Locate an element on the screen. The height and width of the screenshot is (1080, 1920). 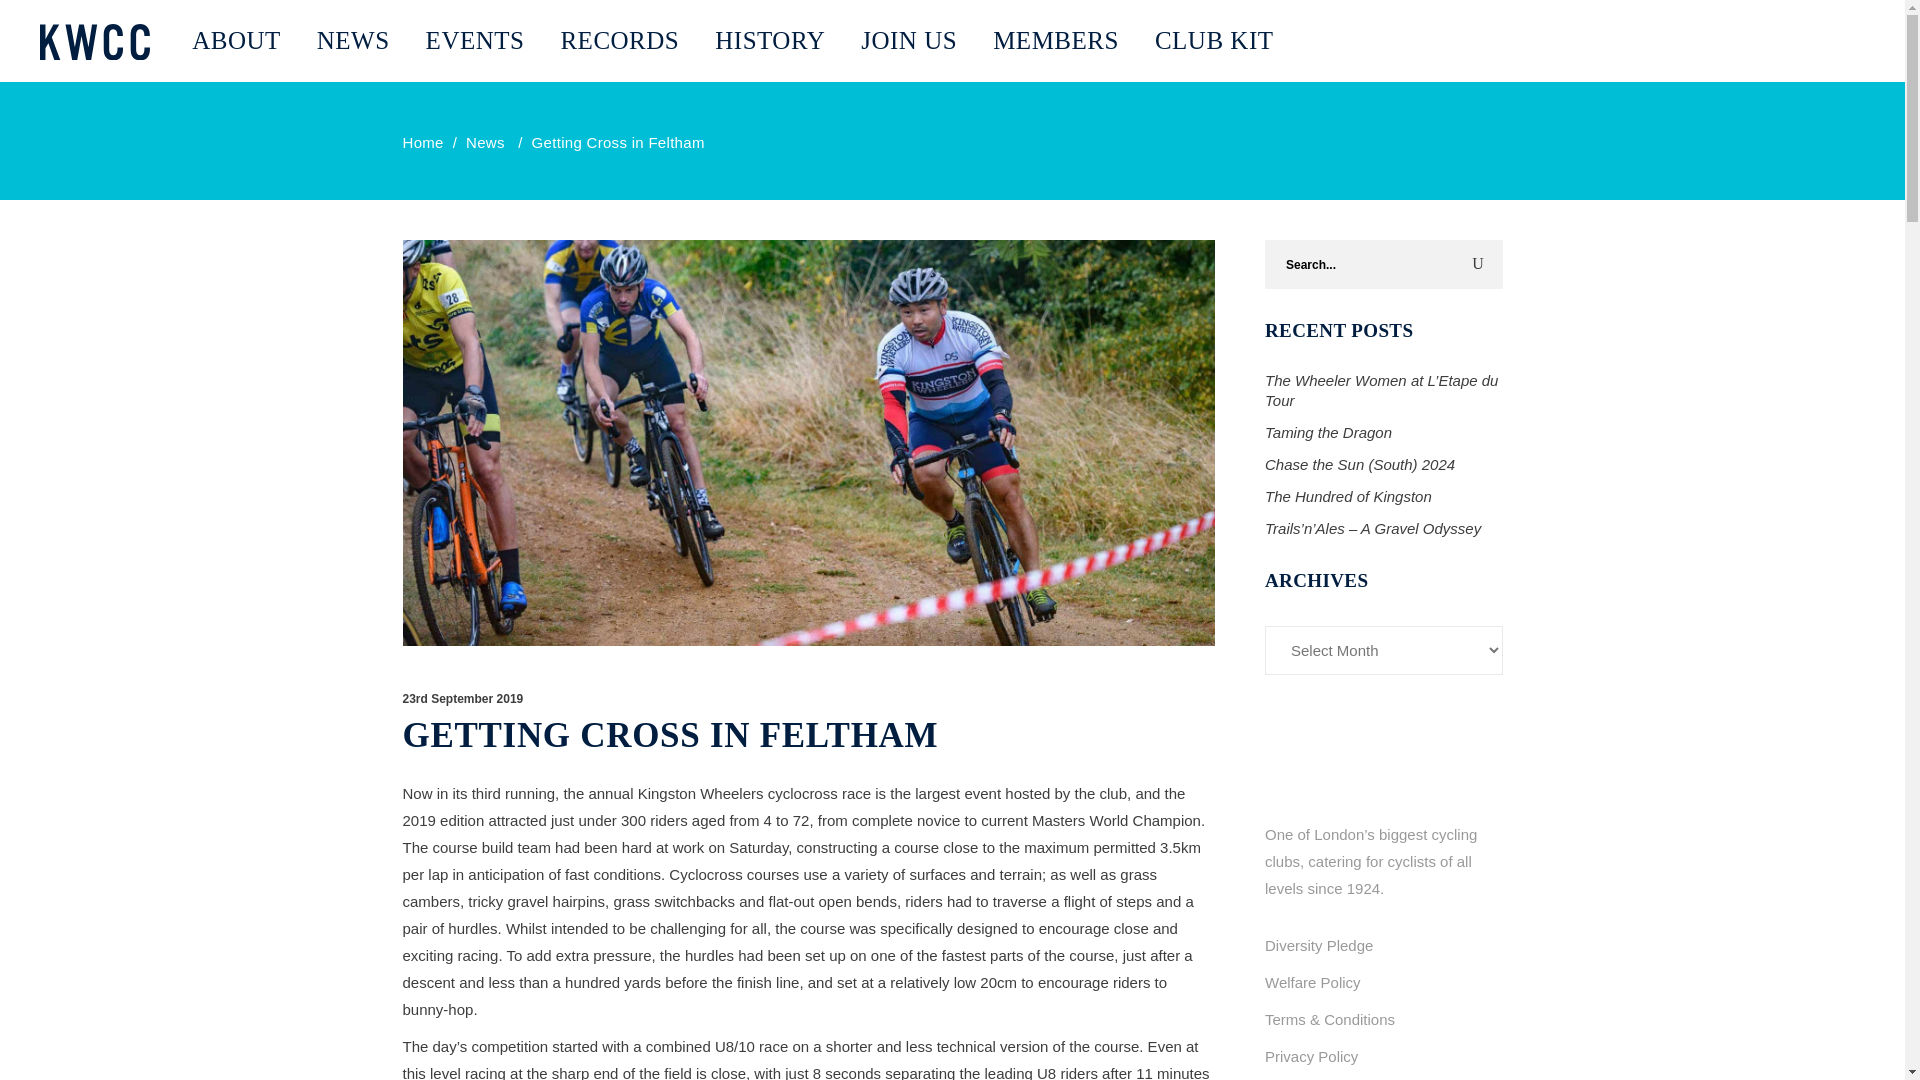
CLUB KIT is located at coordinates (1214, 41).